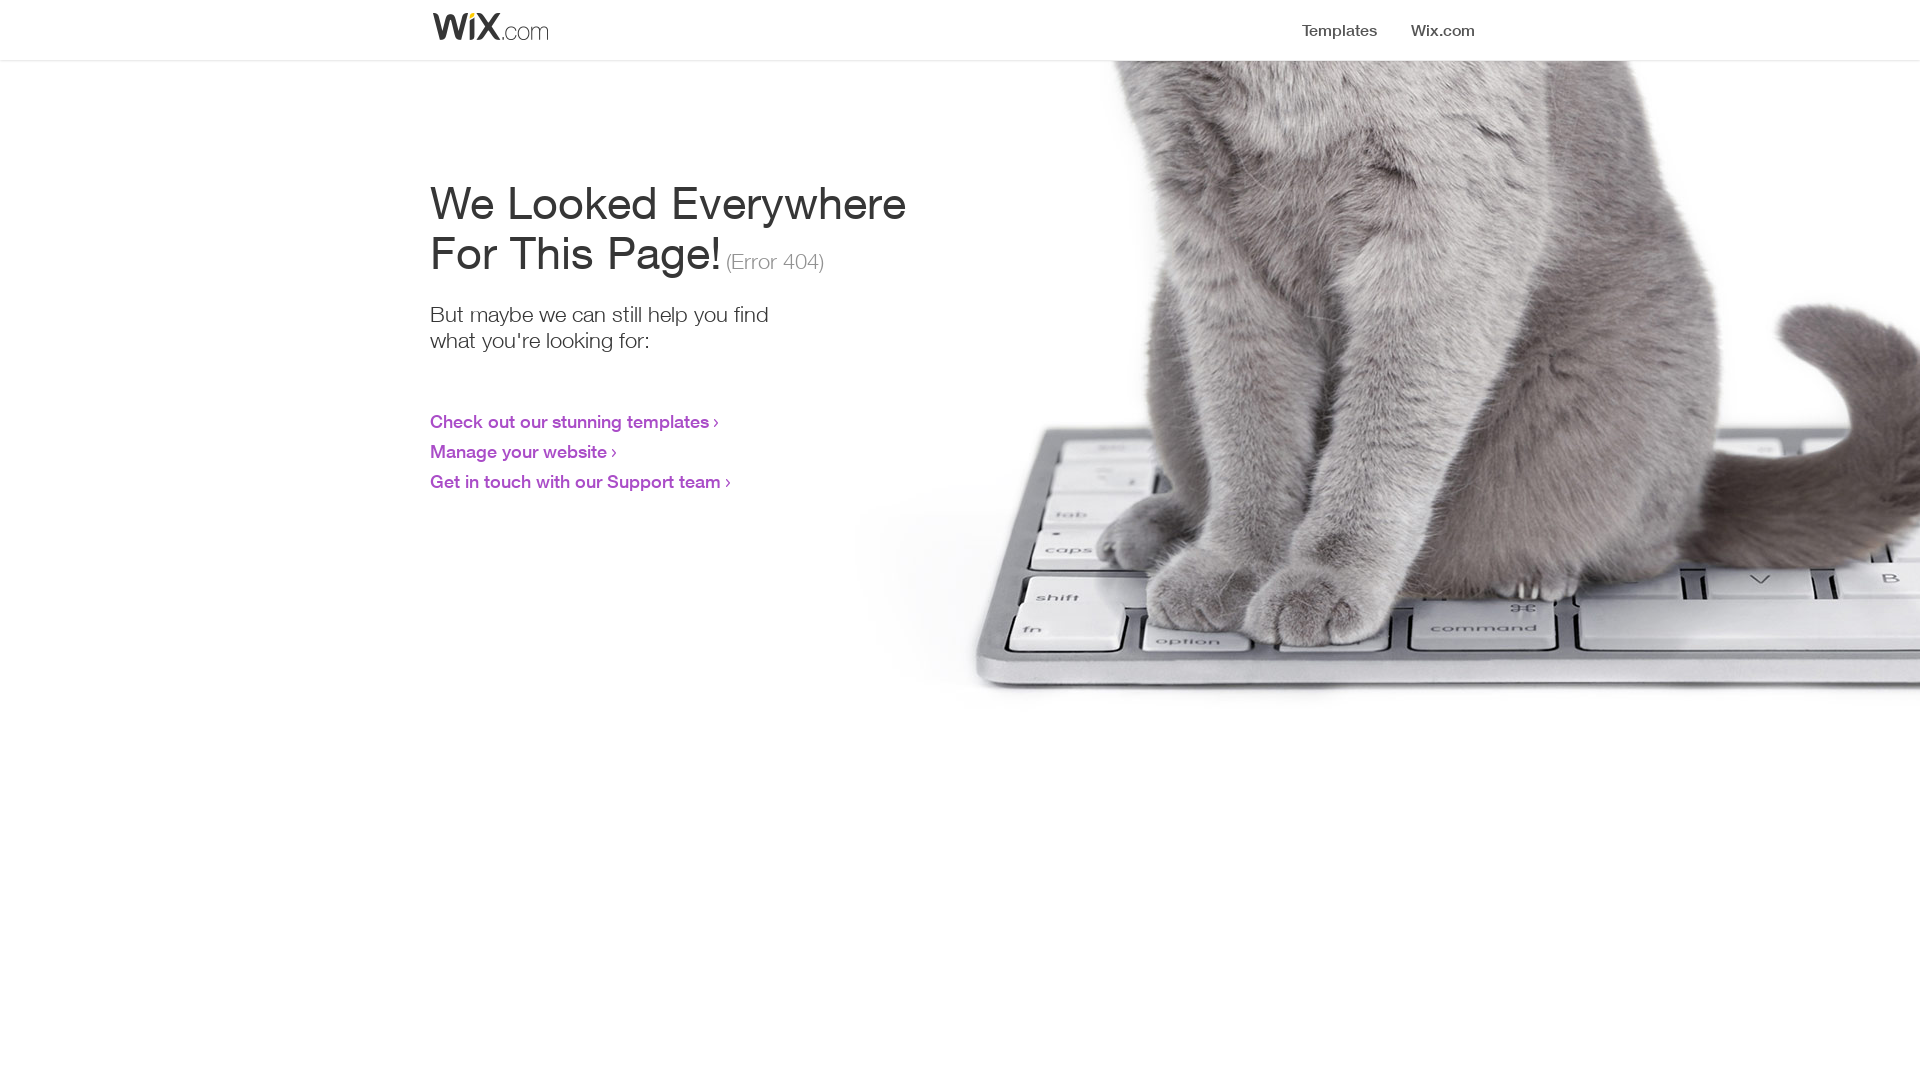 The width and height of the screenshot is (1920, 1080). I want to click on Get in touch with our Support team, so click(576, 481).